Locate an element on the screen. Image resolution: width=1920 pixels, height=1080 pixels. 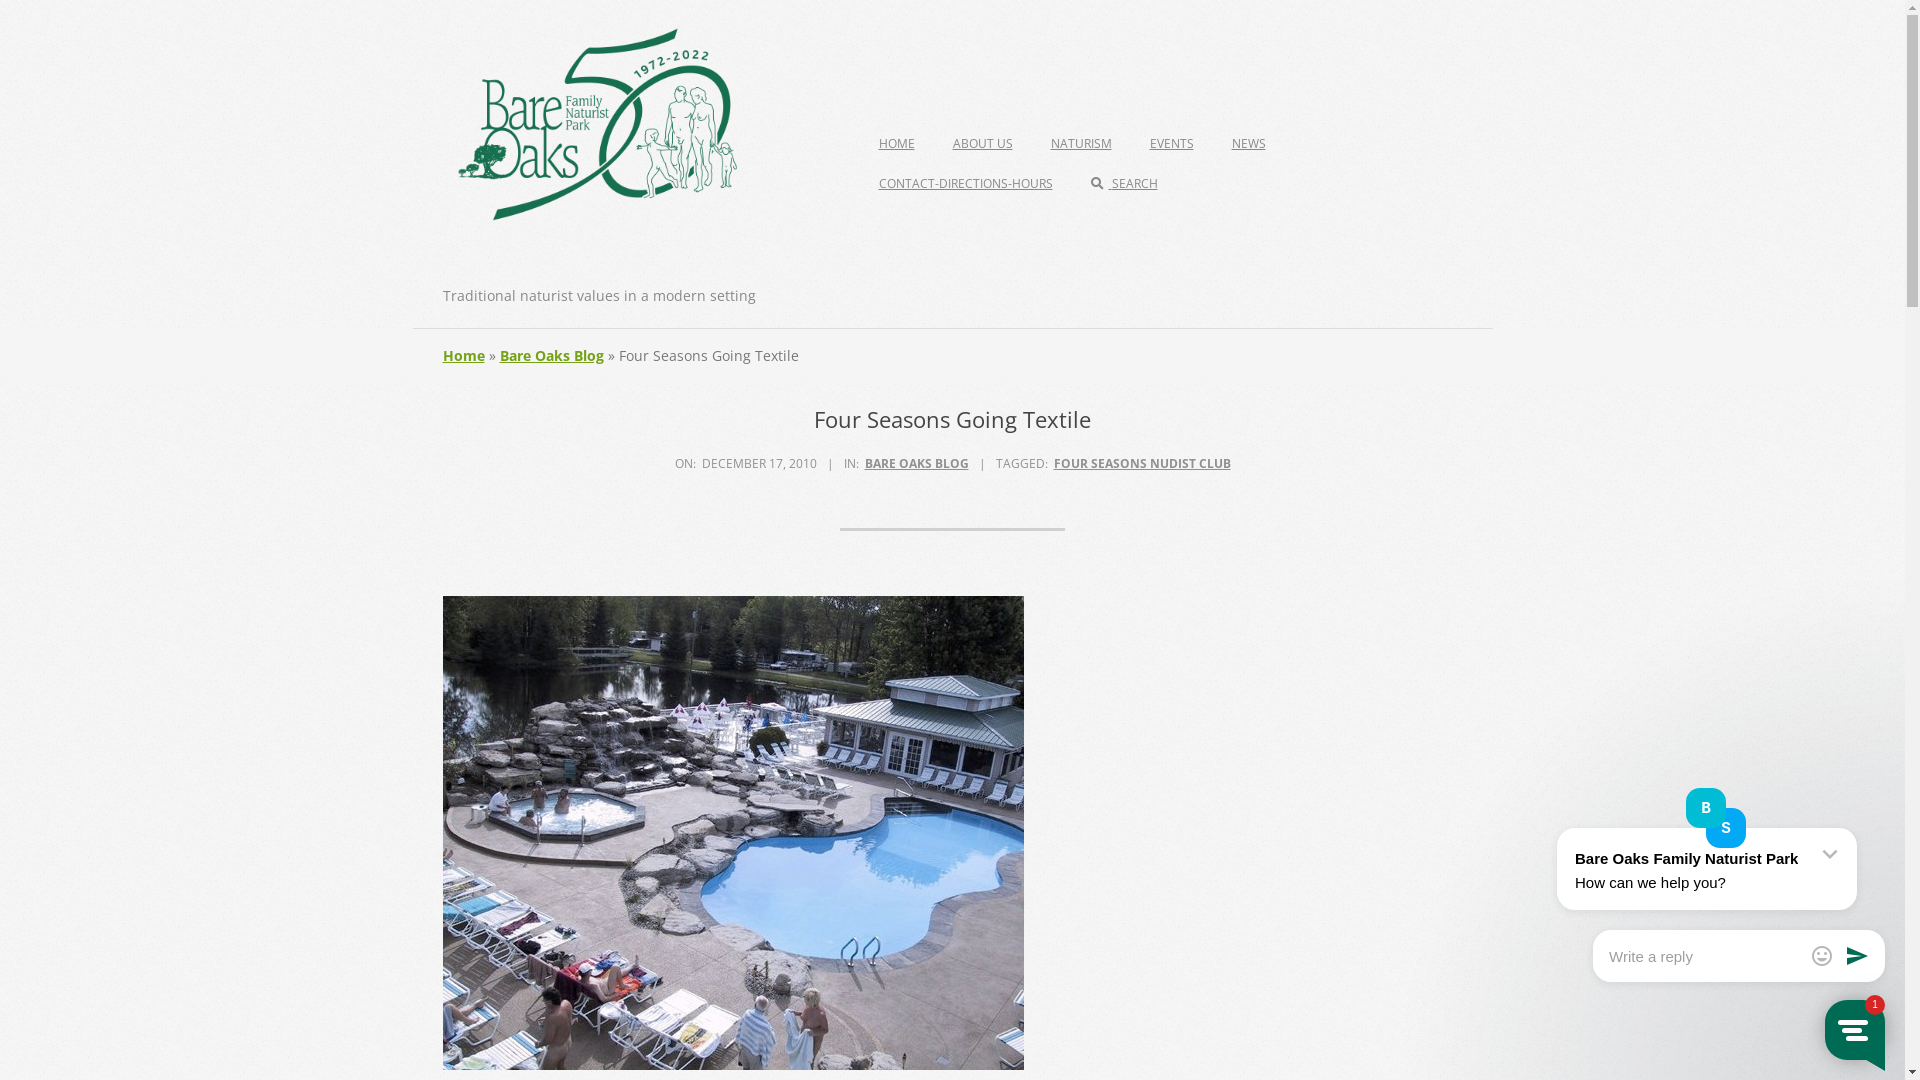
FOUR SEASONS NUDIST CLUB is located at coordinates (1142, 464).